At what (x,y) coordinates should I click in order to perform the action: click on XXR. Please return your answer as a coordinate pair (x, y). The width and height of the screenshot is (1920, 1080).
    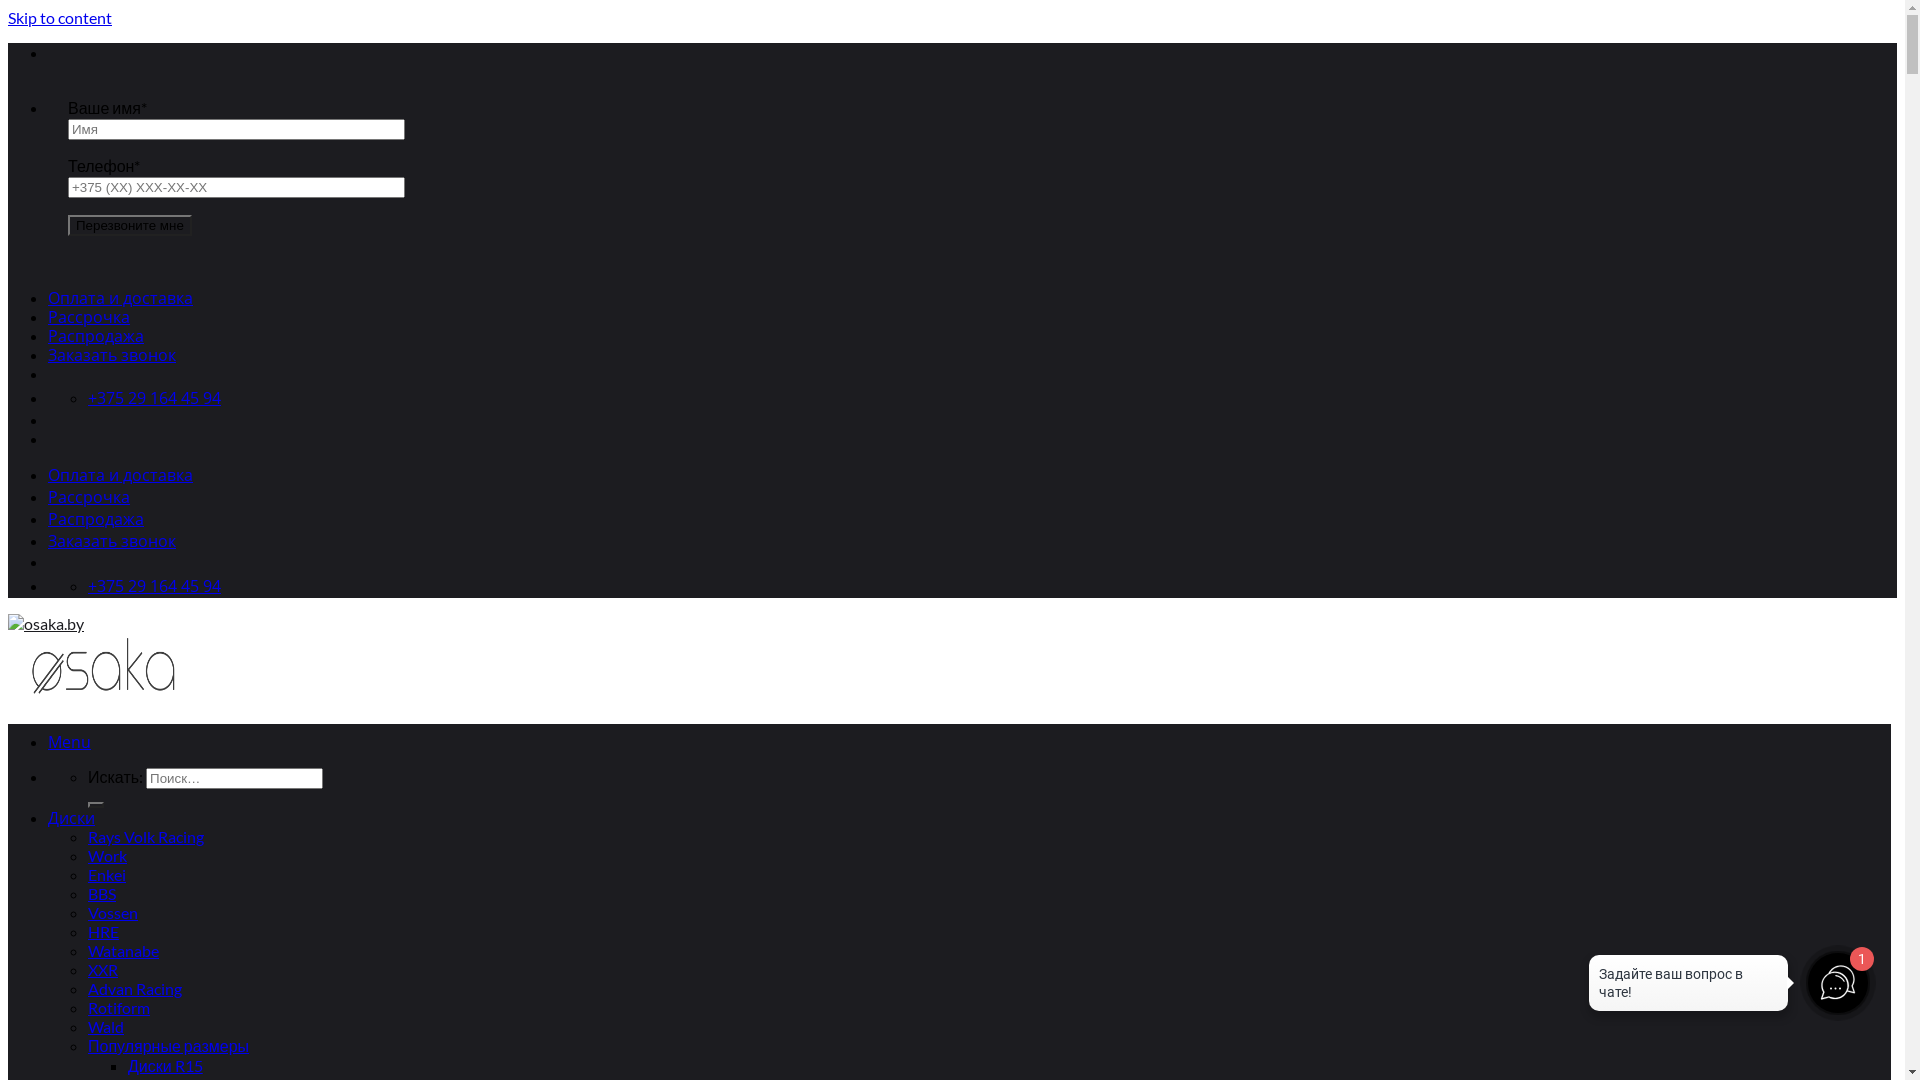
    Looking at the image, I should click on (103, 970).